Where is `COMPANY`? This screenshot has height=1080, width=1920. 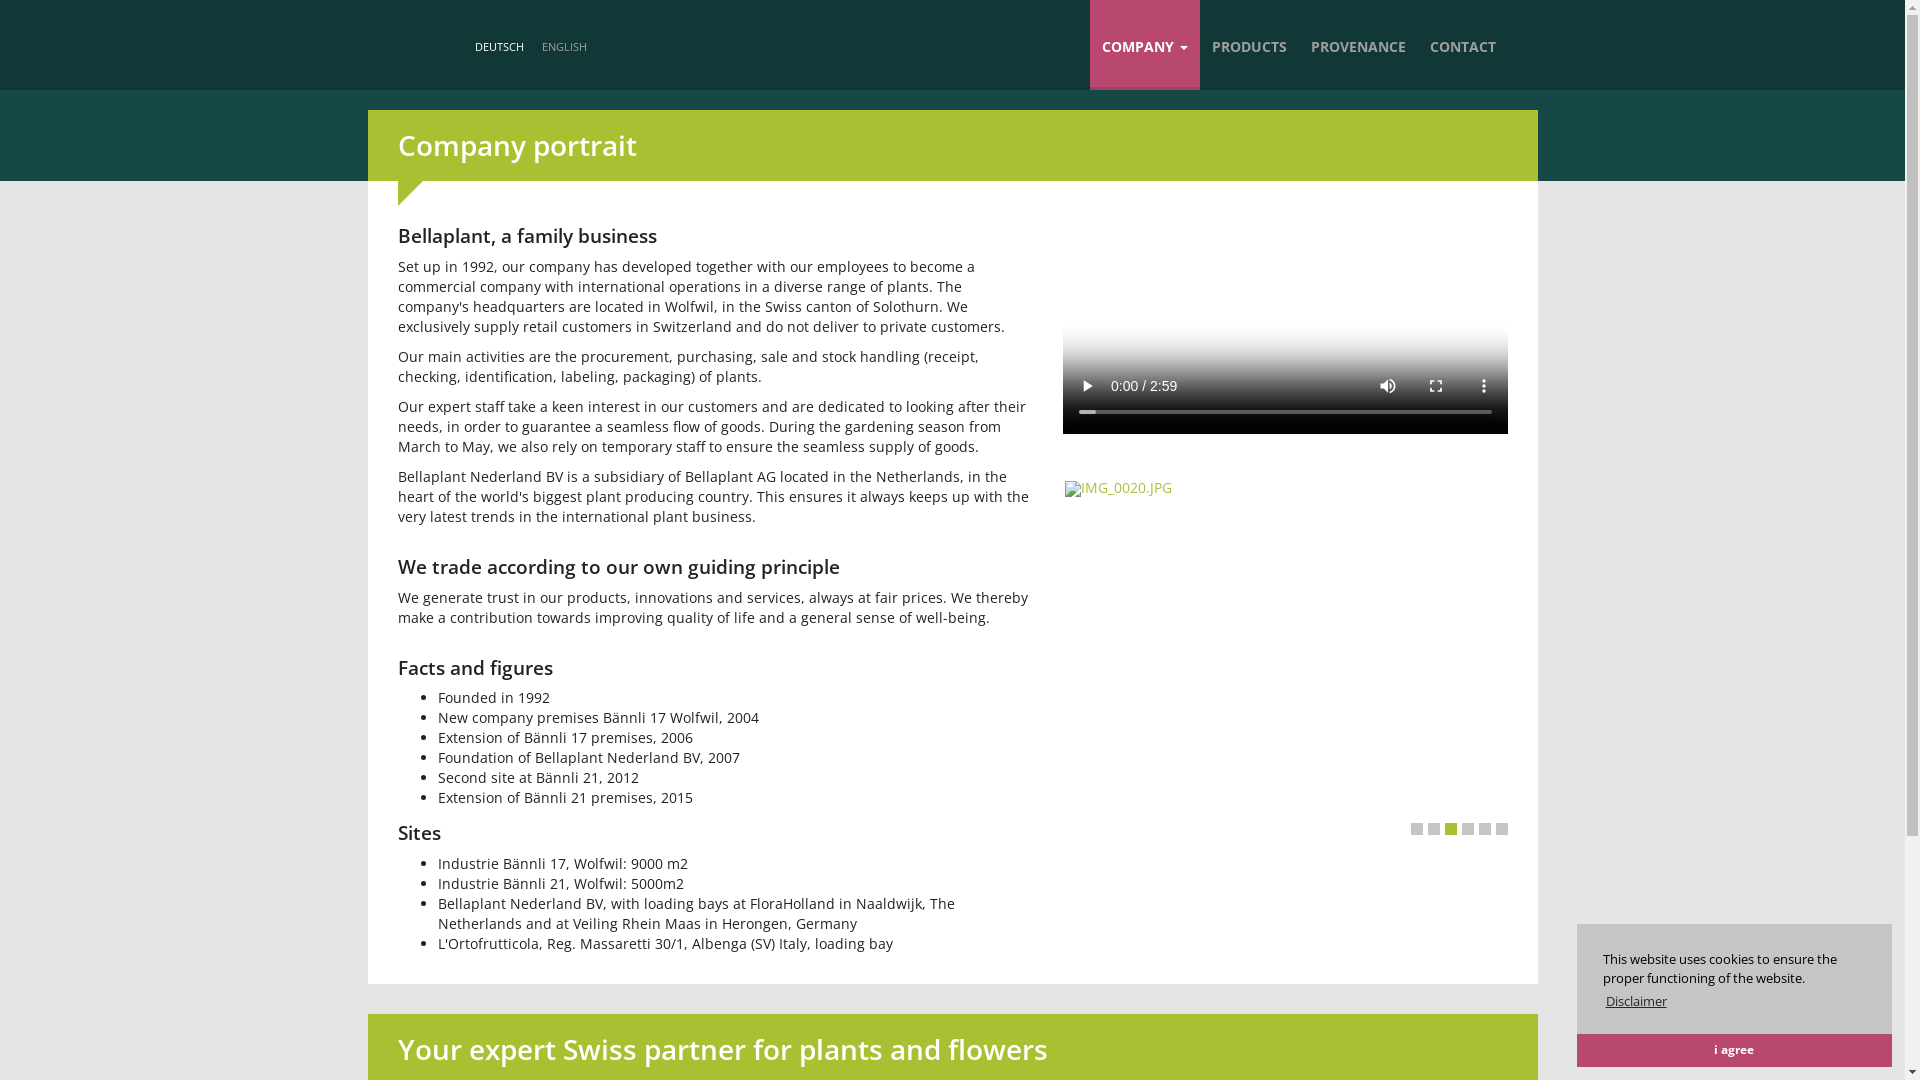
COMPANY is located at coordinates (1145, 45).